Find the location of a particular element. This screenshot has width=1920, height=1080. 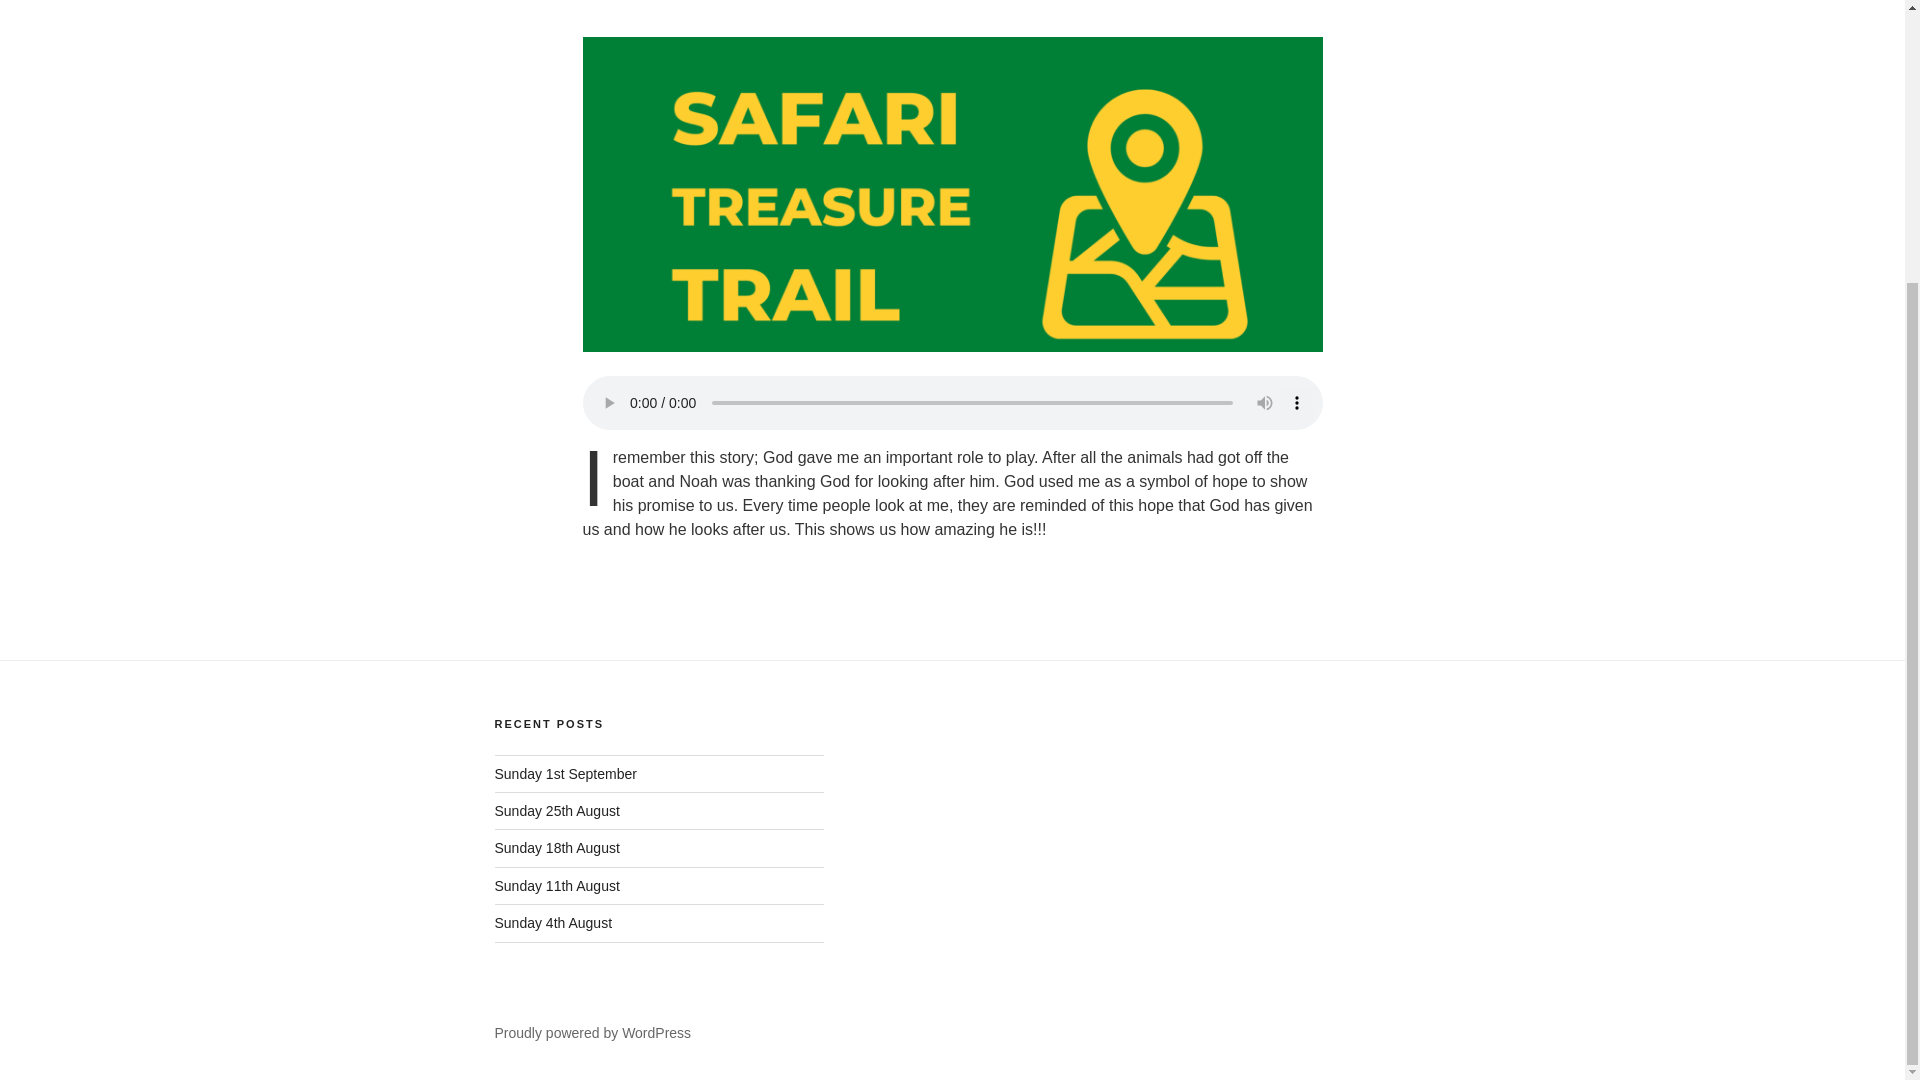

Sunday 1st September is located at coordinates (564, 773).